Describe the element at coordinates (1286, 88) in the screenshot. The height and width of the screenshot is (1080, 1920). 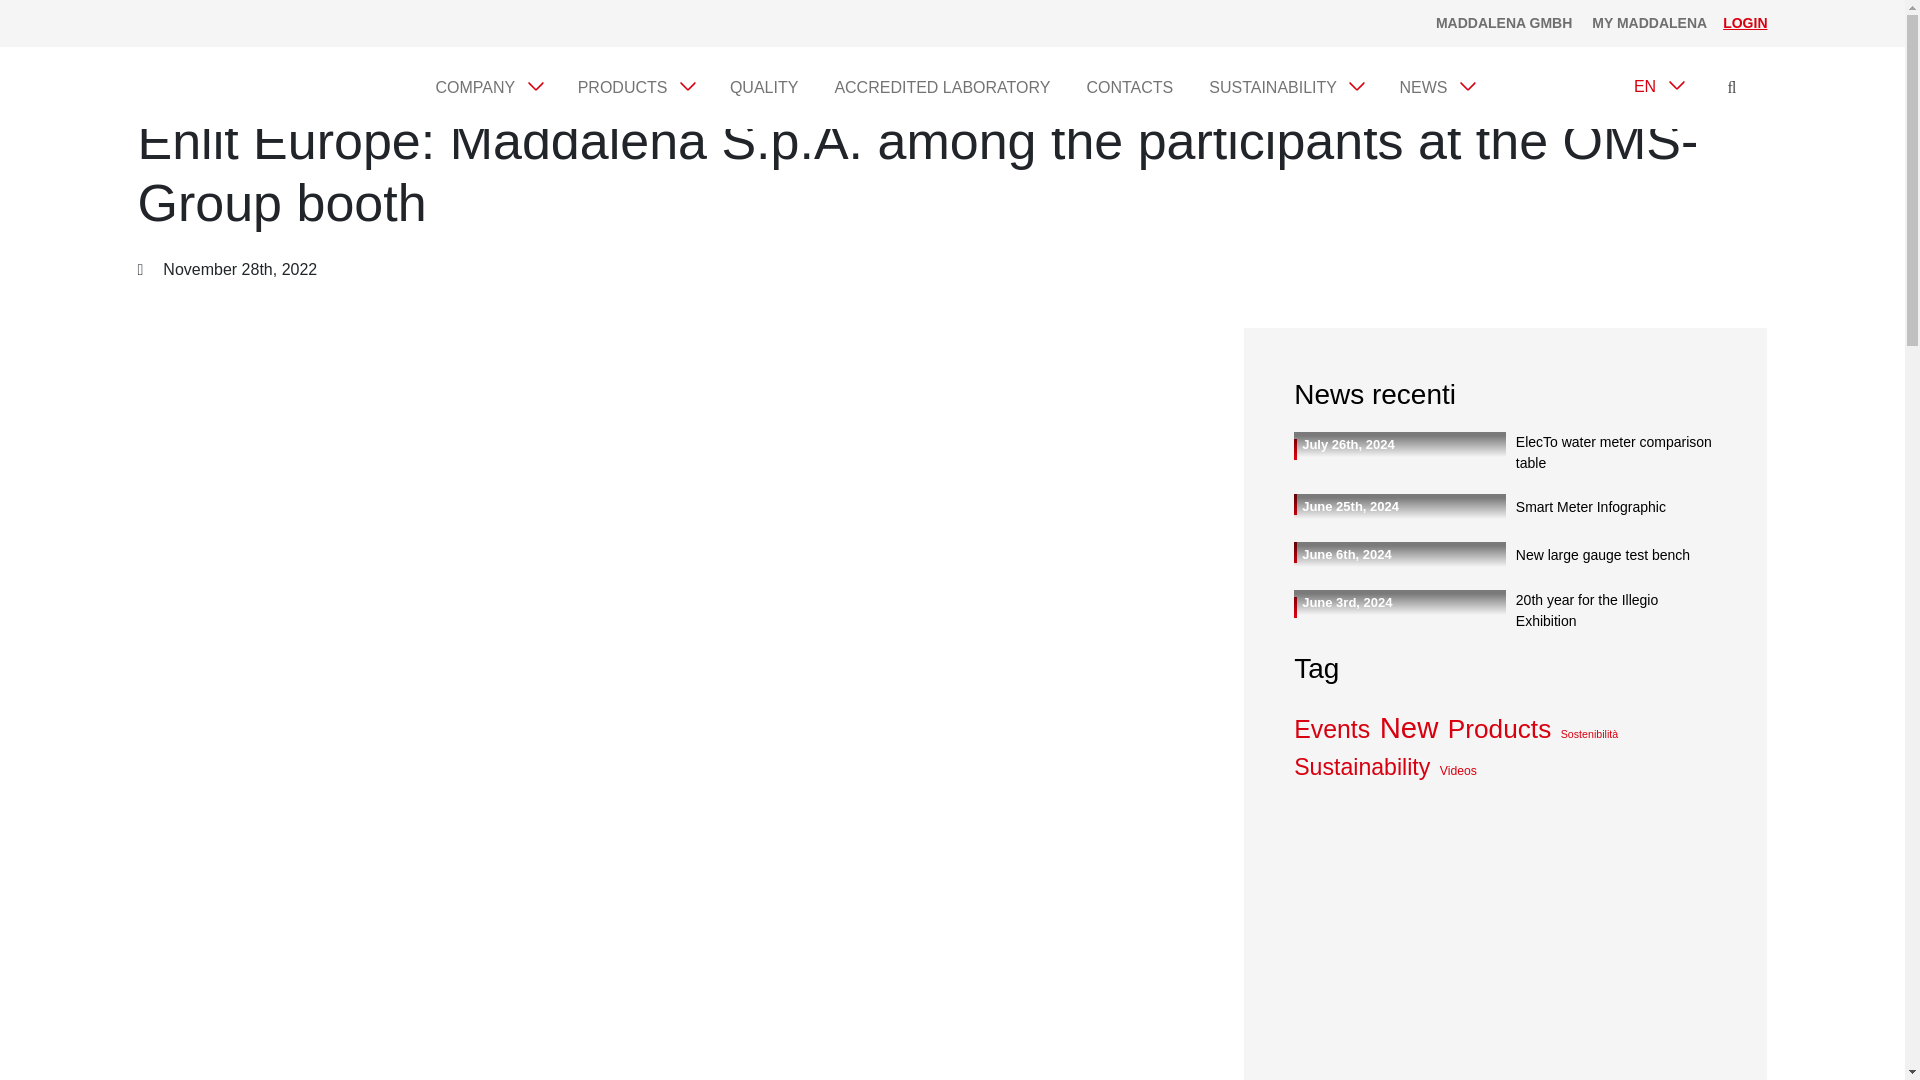
I see `SUSTAINABILITY` at that location.